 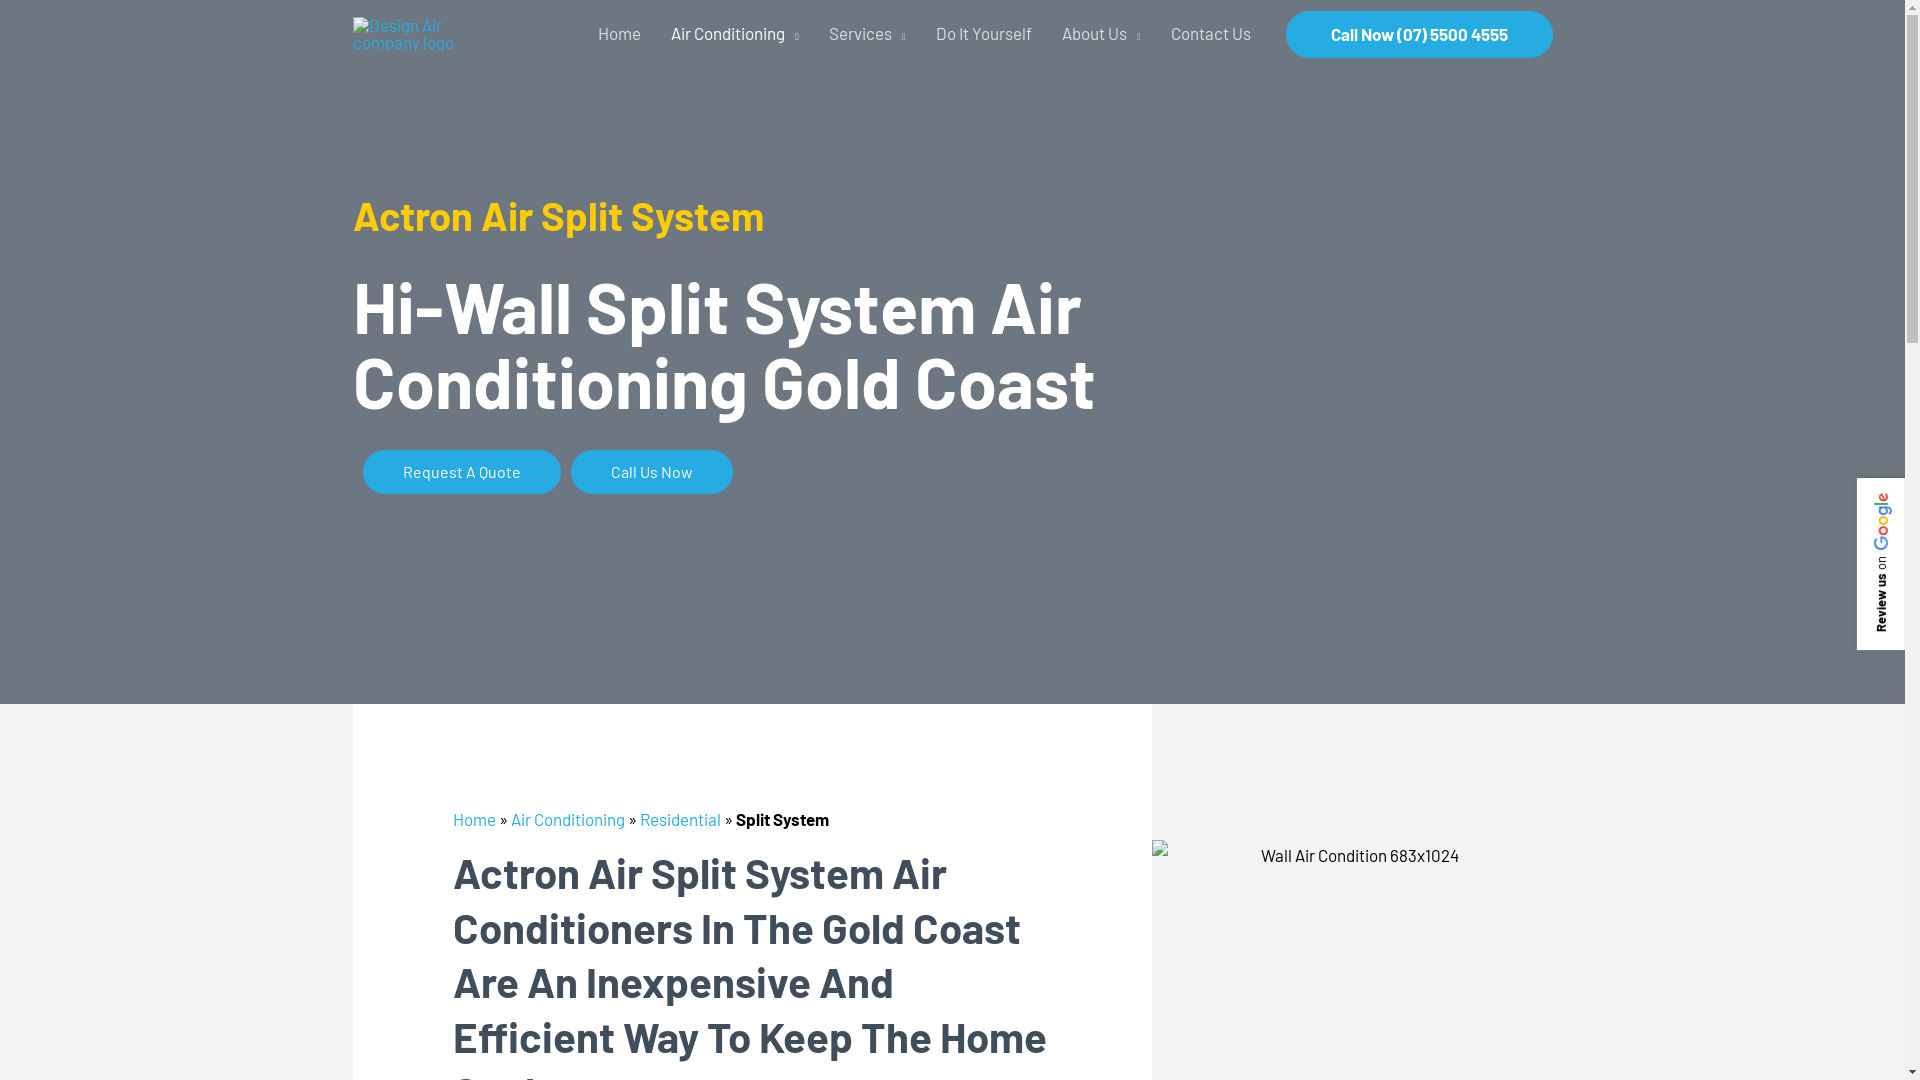 What do you see at coordinates (474, 819) in the screenshot?
I see `Home` at bounding box center [474, 819].